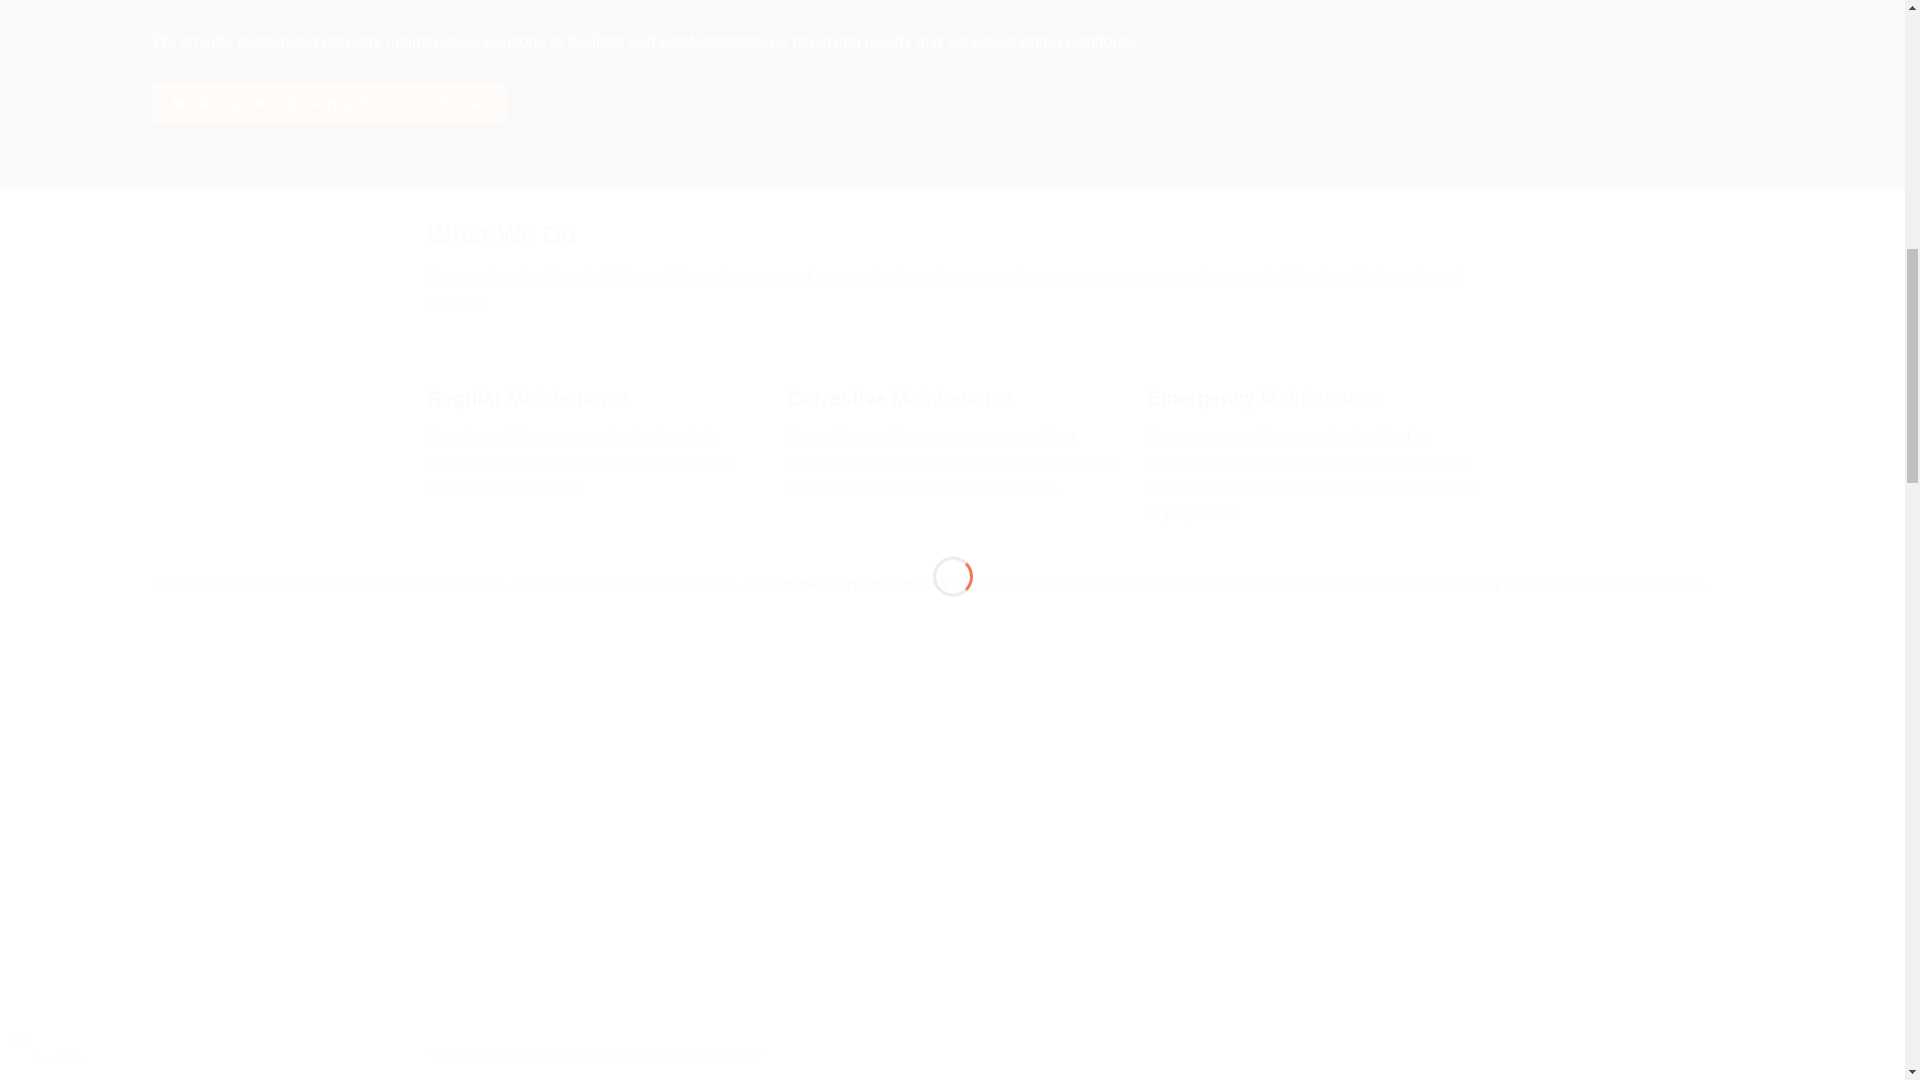 The width and height of the screenshot is (1920, 1080). I want to click on MORE ABOUT SHARED SOLUTIONS INC, so click(328, 104).